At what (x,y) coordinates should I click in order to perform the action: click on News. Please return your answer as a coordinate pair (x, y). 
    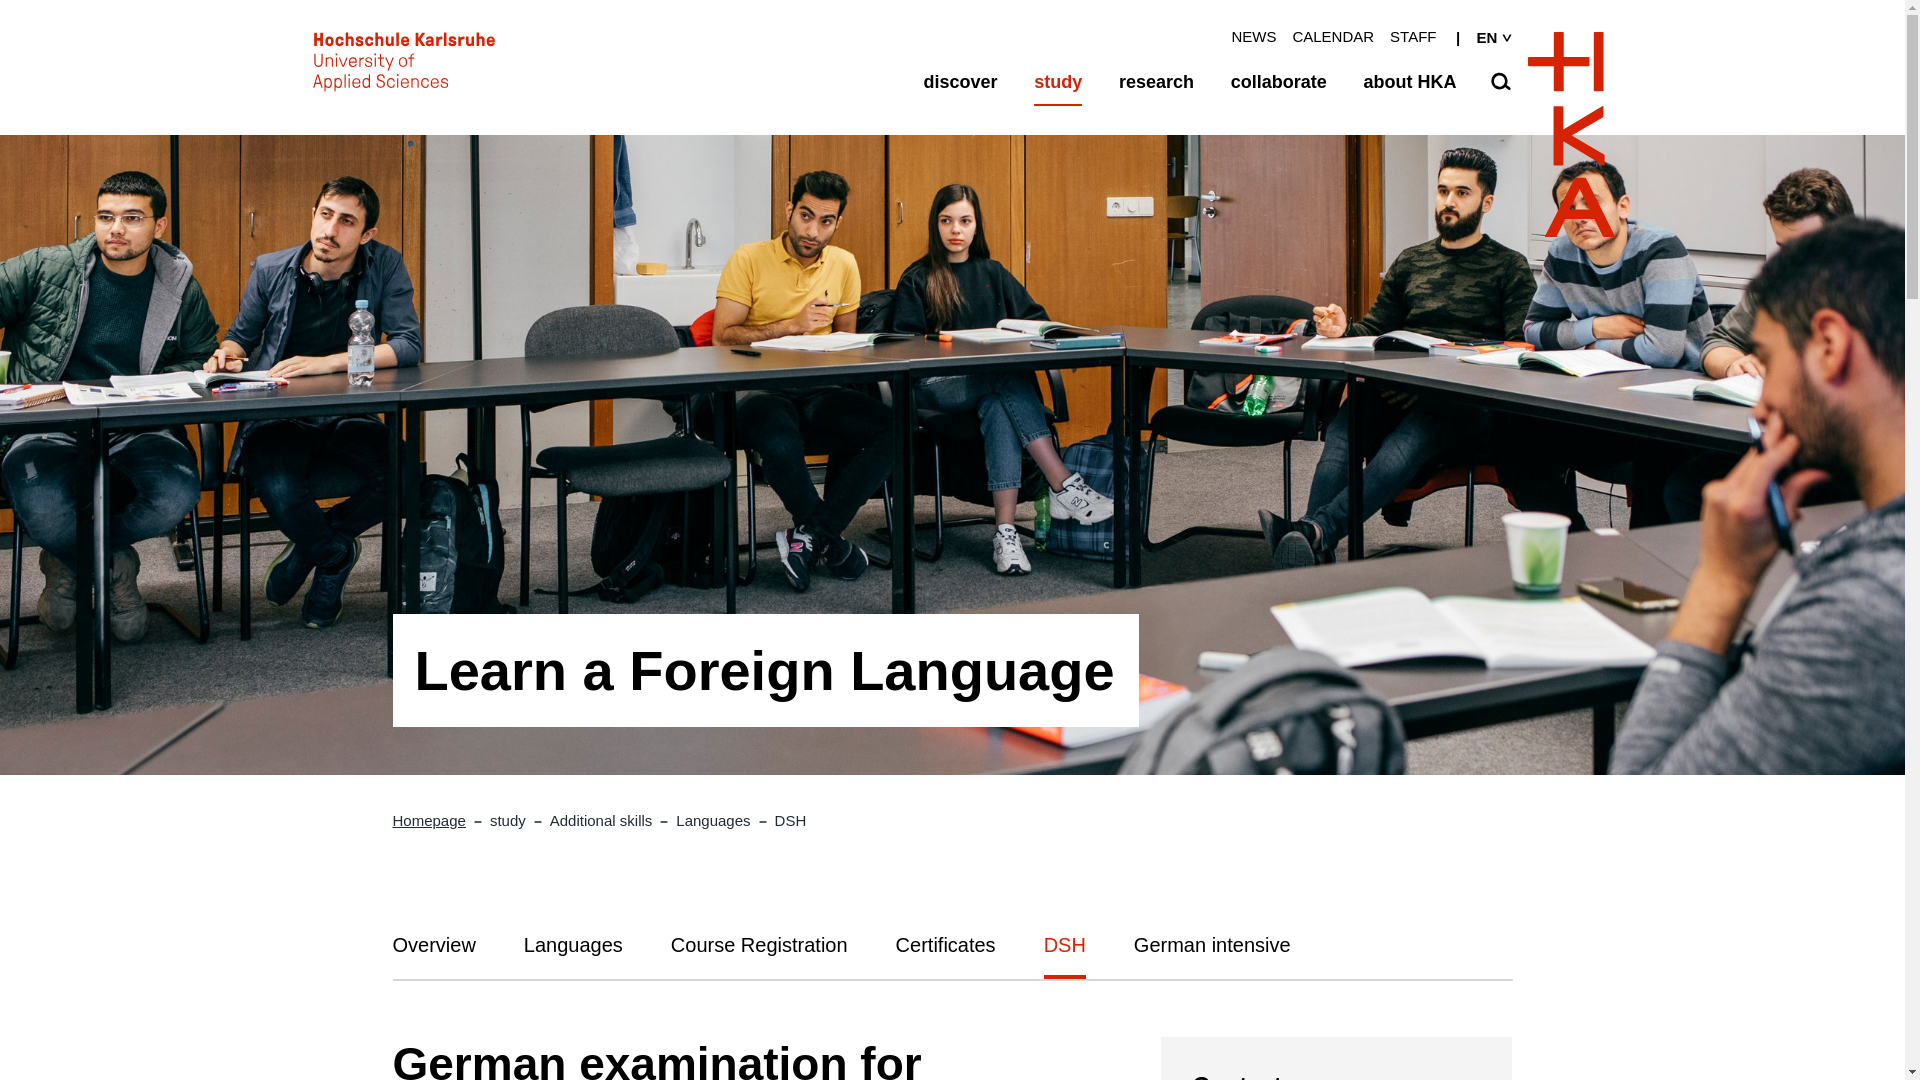
    Looking at the image, I should click on (1253, 36).